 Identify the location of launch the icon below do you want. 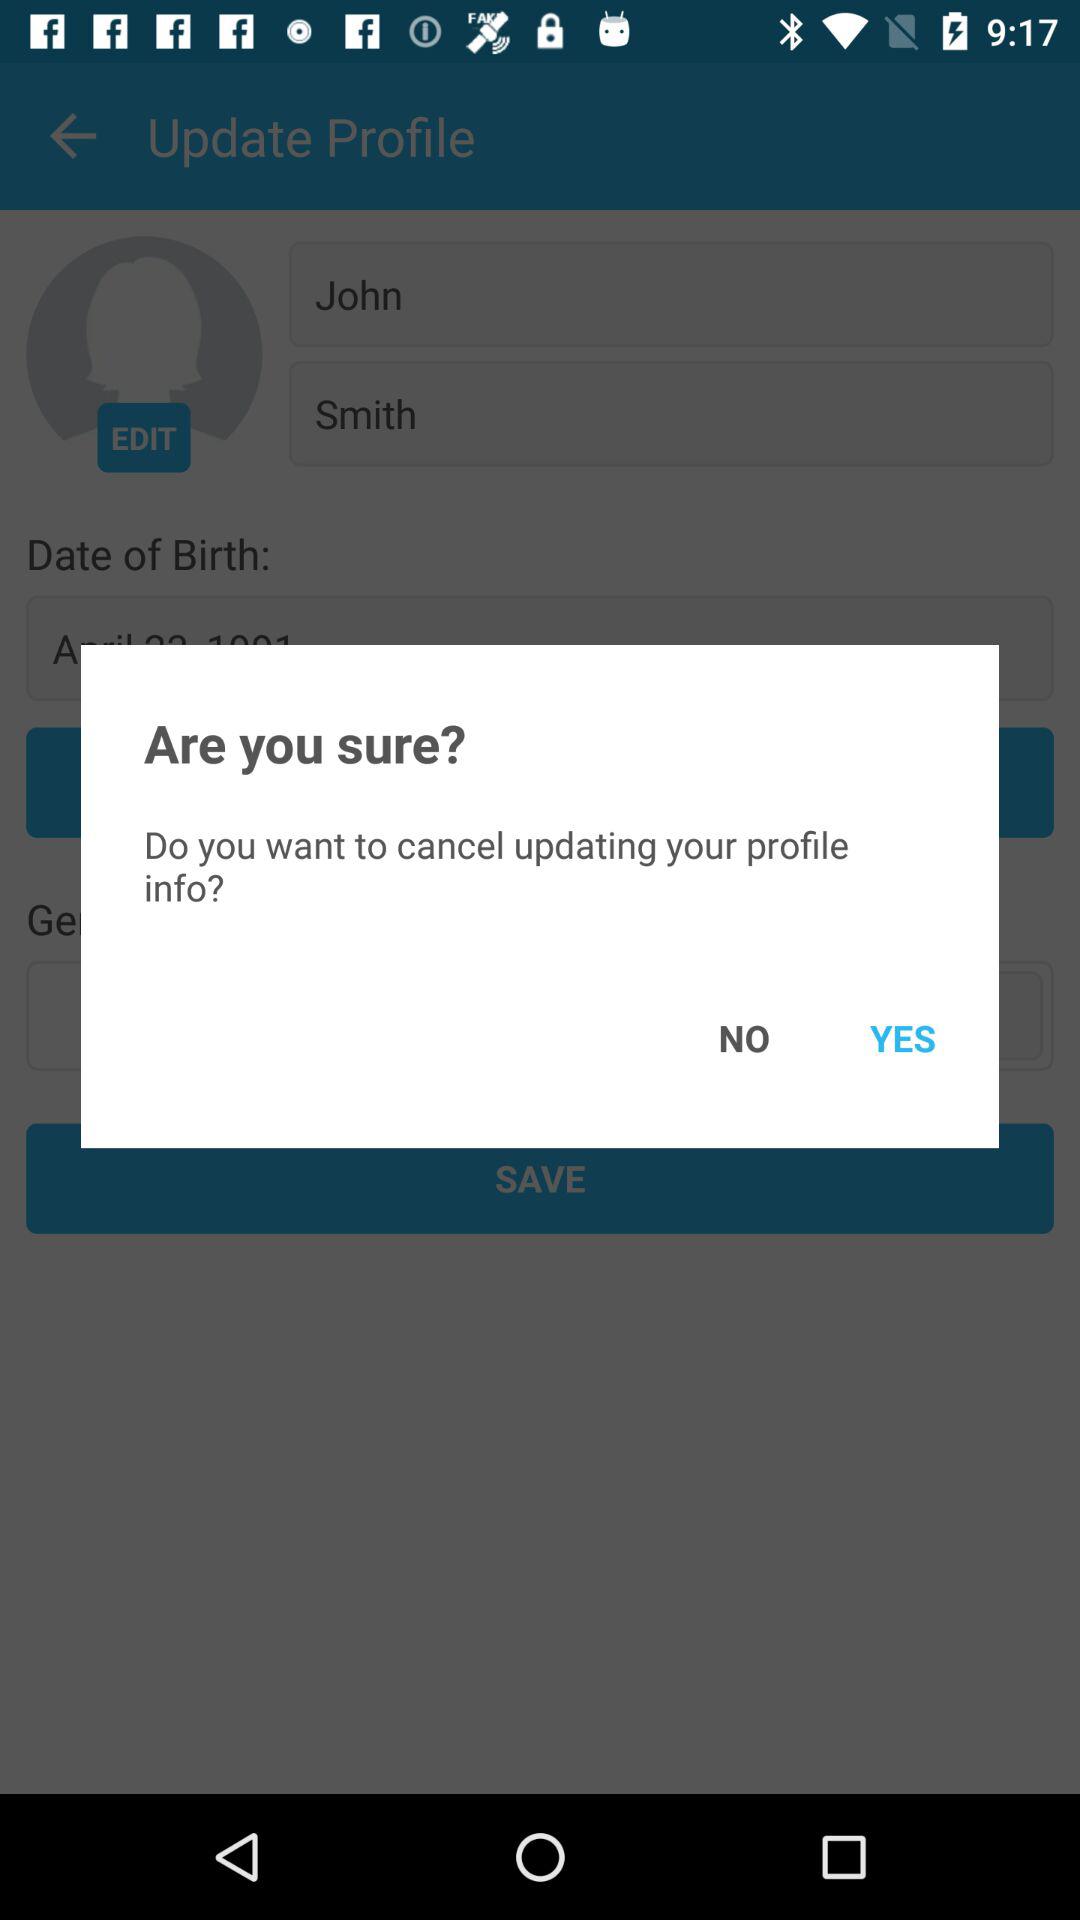
(715, 1038).